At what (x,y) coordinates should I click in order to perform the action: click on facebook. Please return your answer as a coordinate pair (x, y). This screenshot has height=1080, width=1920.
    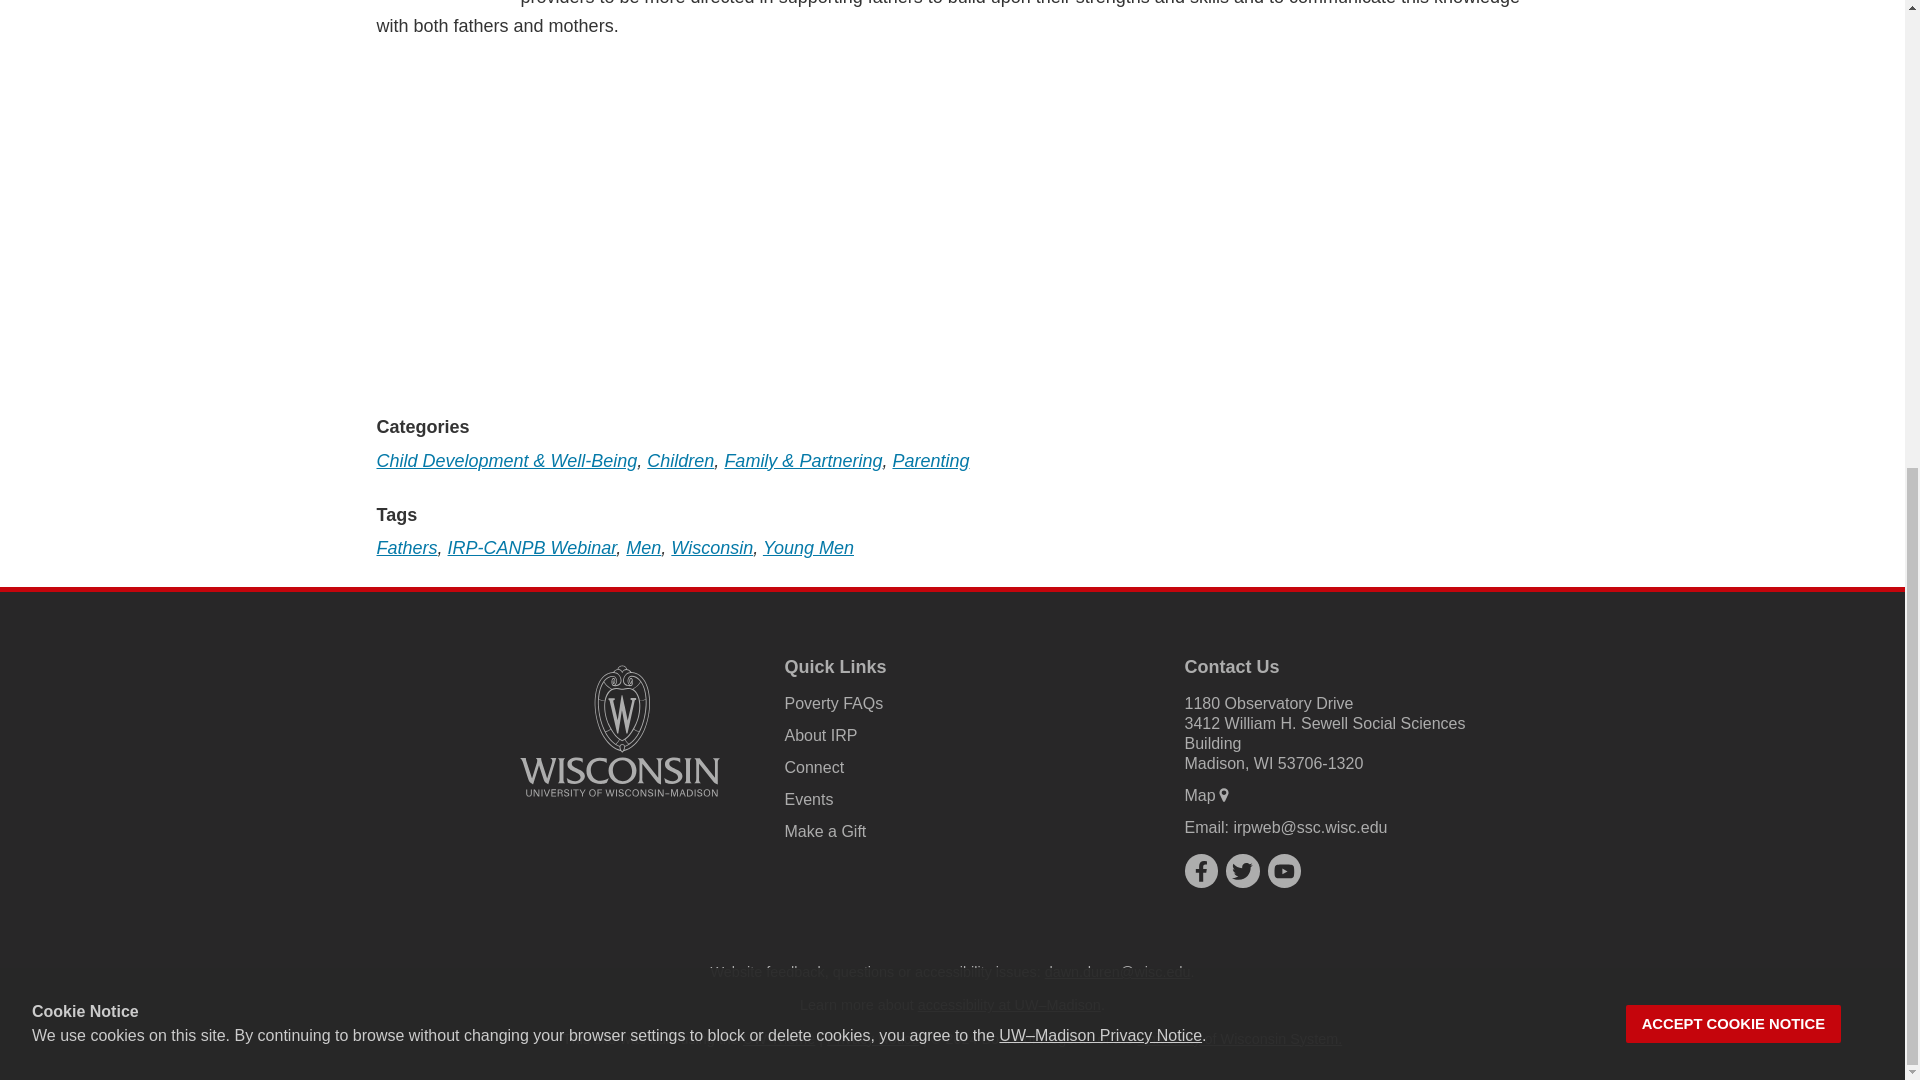
    Looking at the image, I should click on (1200, 870).